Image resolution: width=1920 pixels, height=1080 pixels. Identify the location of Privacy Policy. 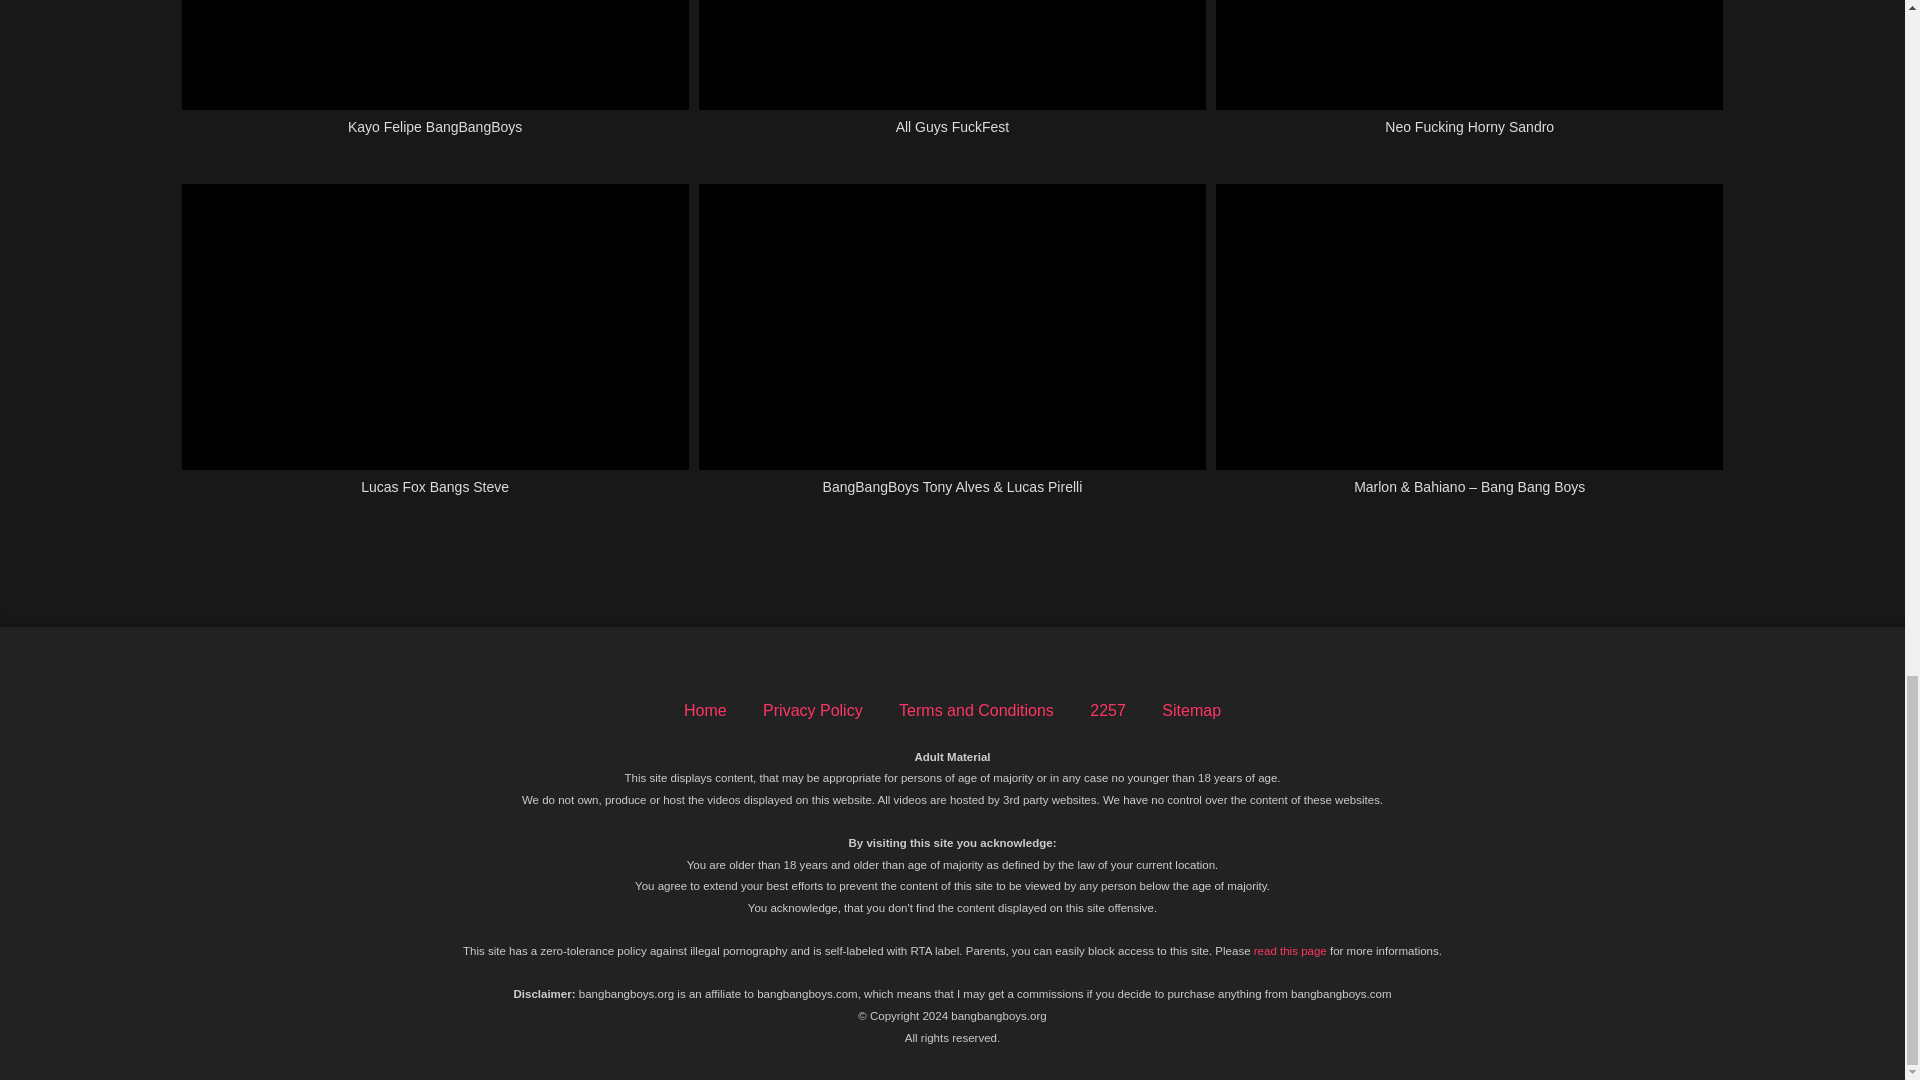
(812, 710).